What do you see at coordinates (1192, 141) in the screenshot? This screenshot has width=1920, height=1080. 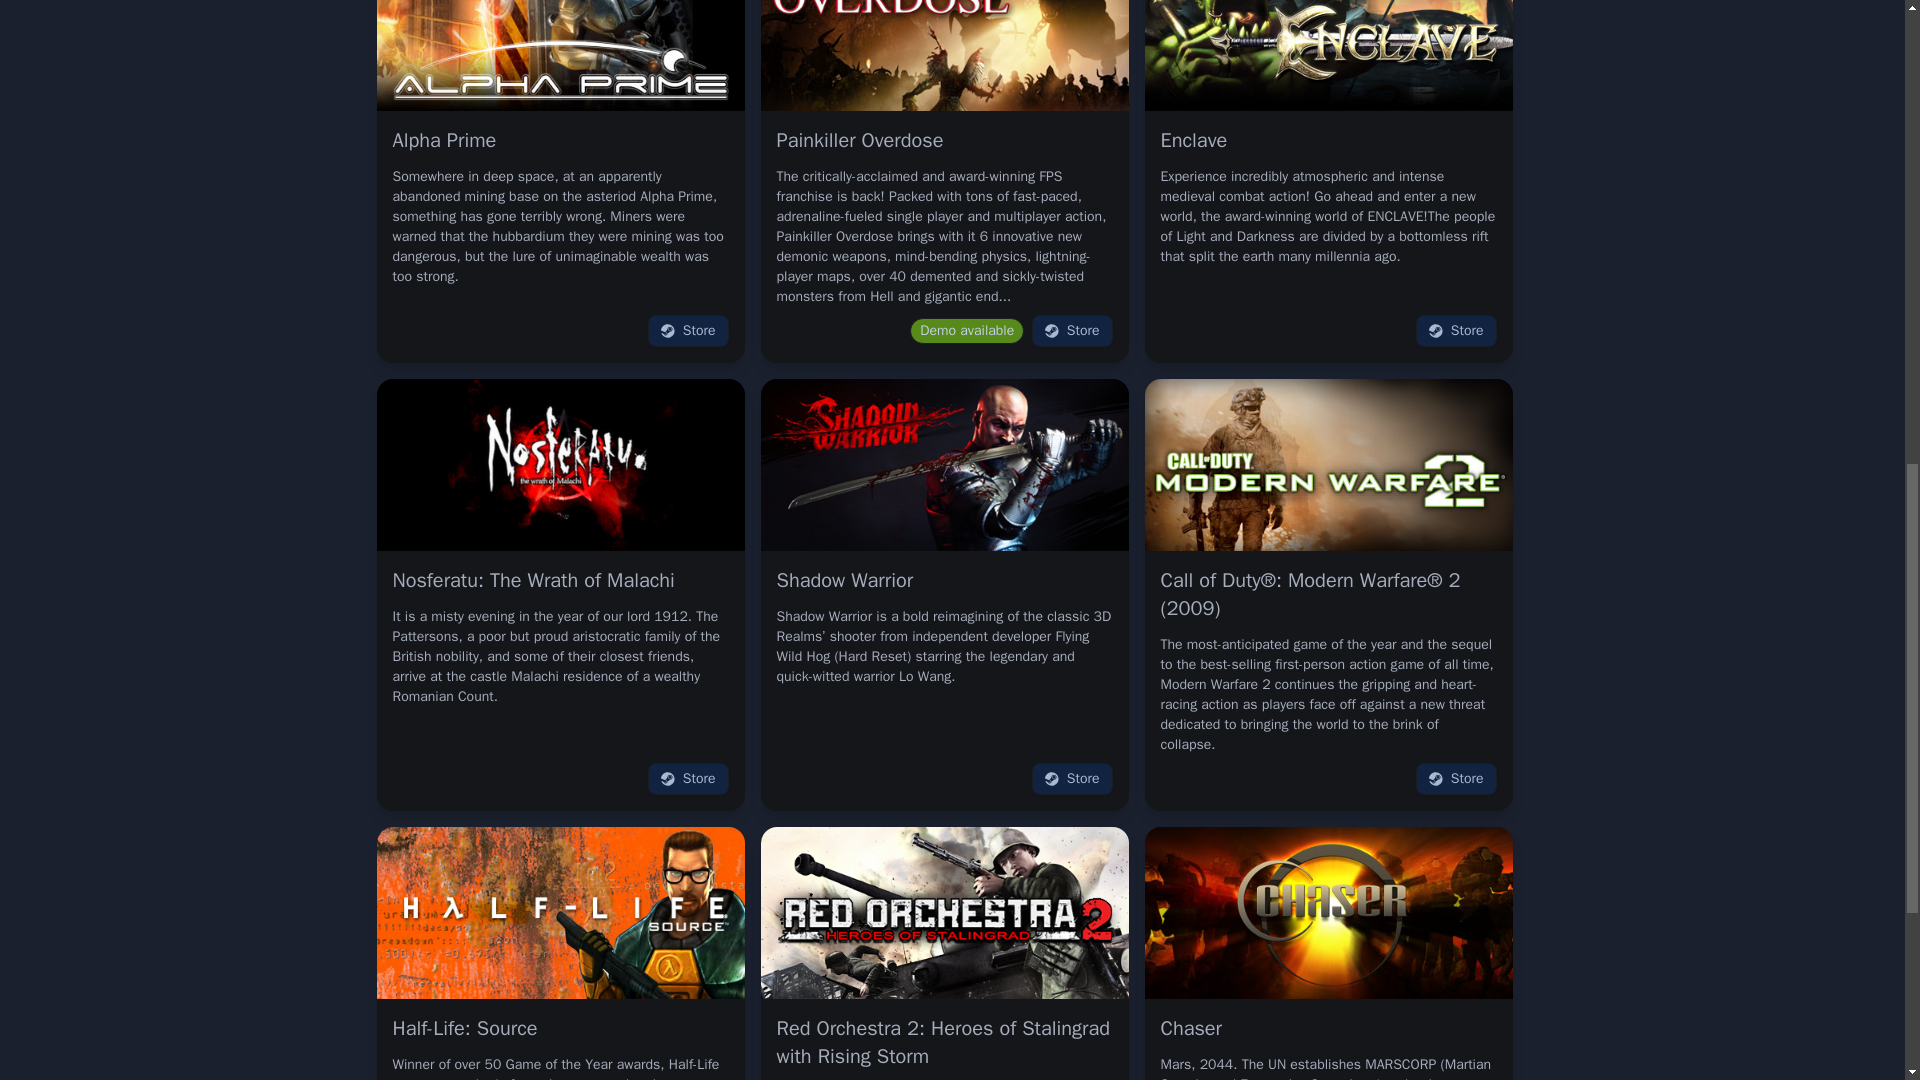 I see `Enclave` at bounding box center [1192, 141].